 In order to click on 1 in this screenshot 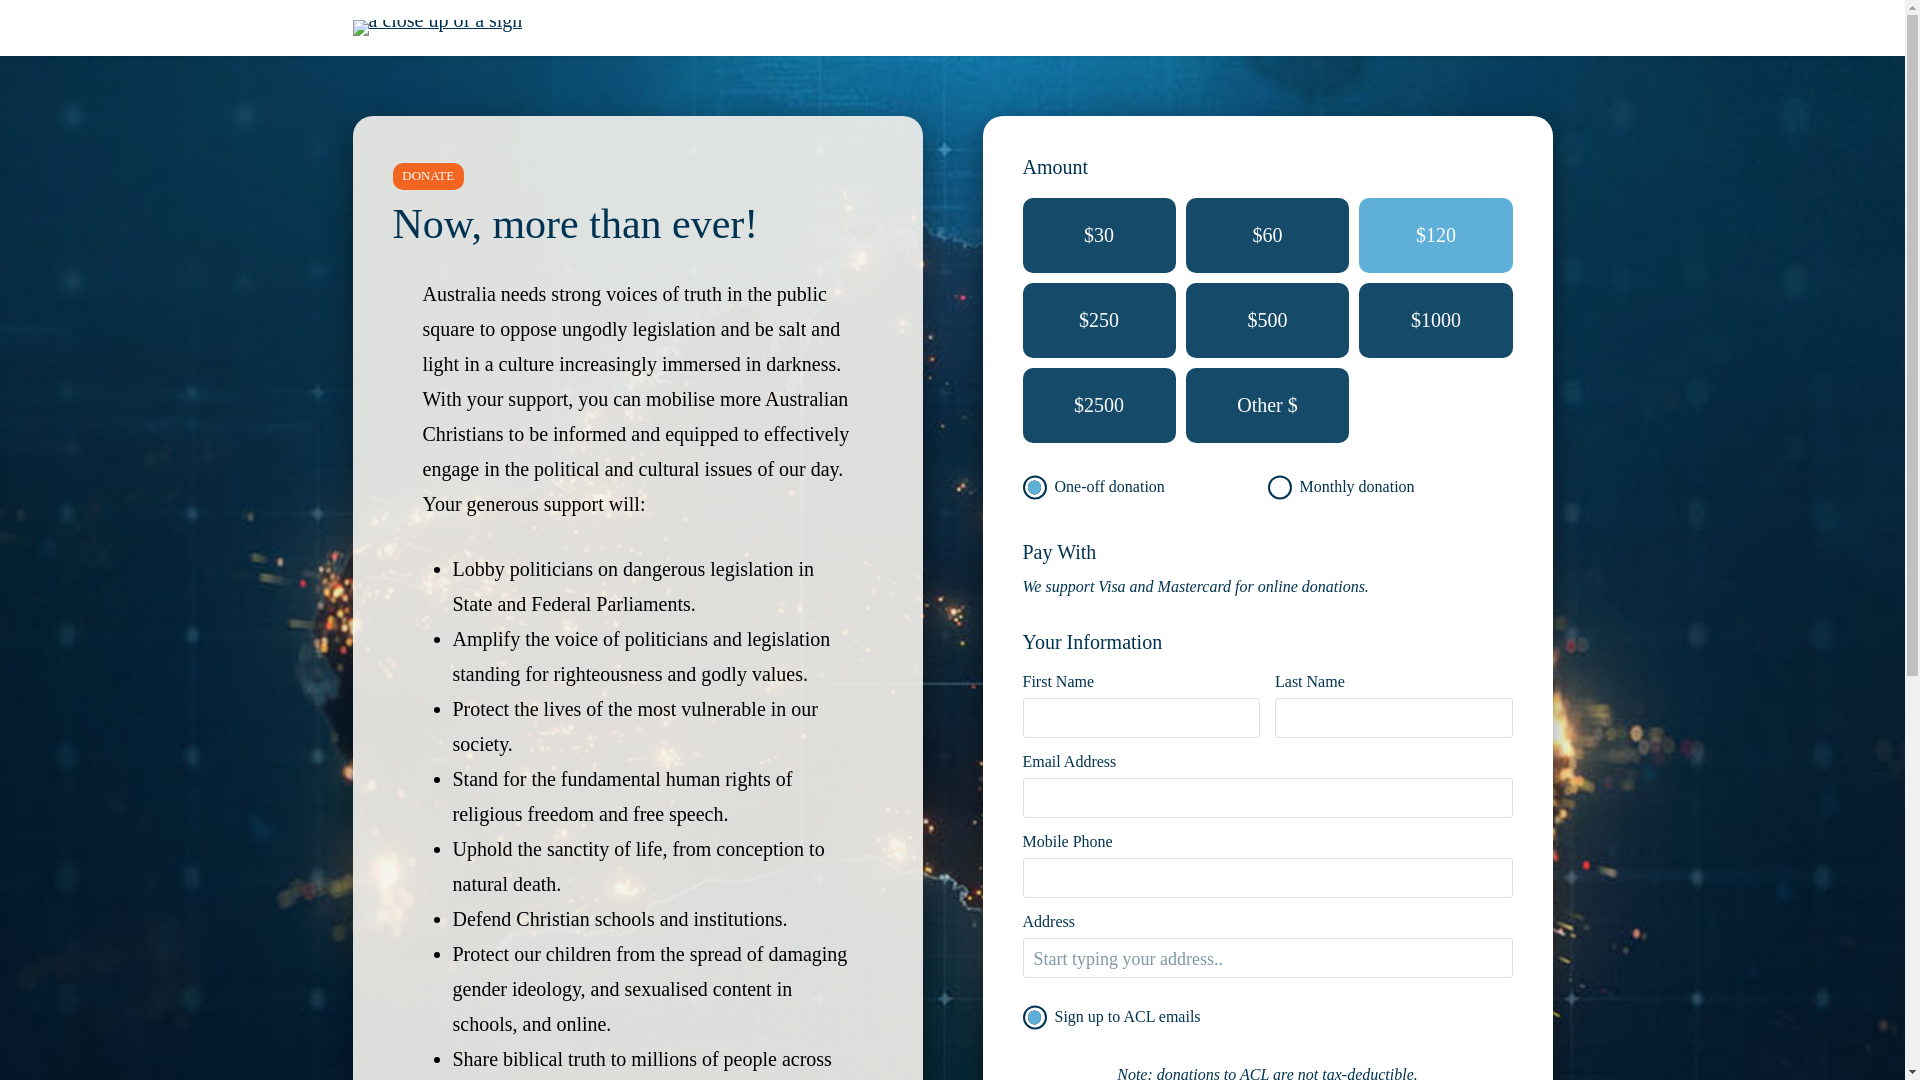, I will do `click(1280, 486)`.